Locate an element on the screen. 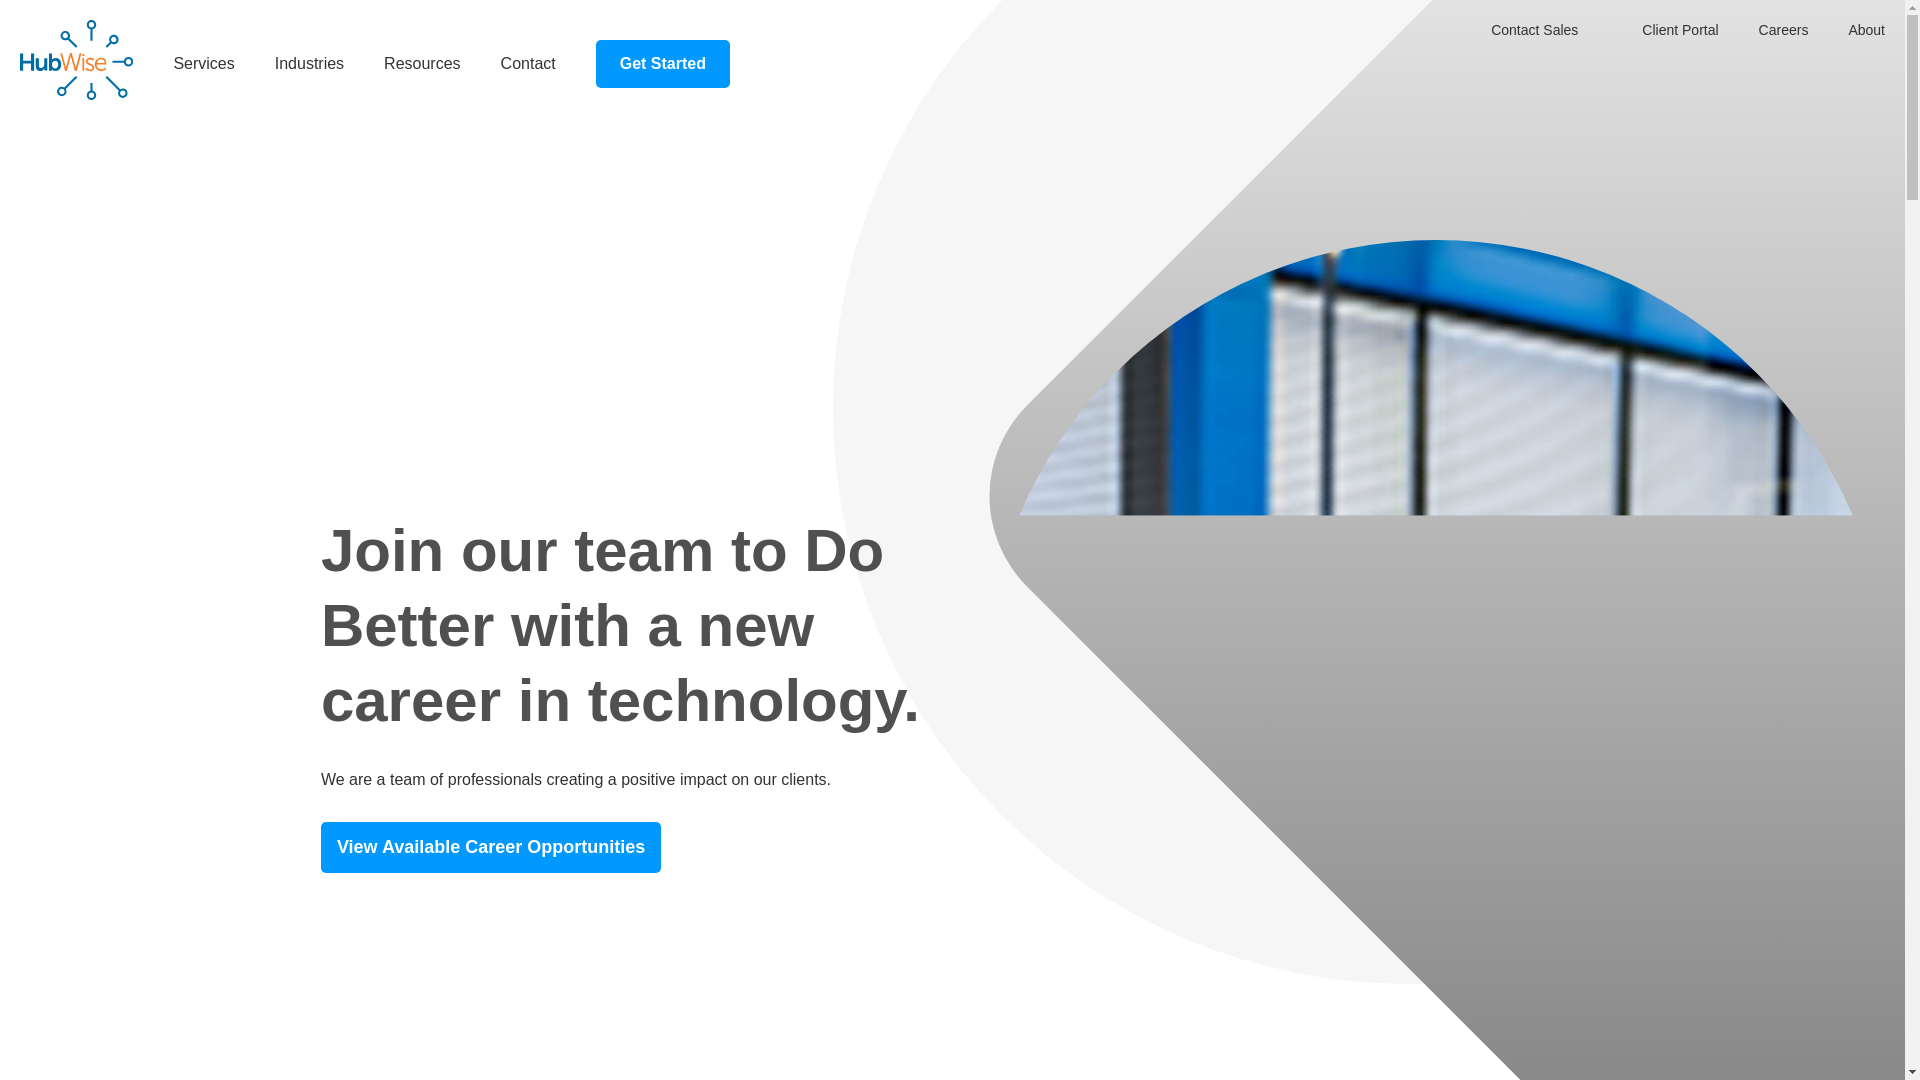 This screenshot has height=1080, width=1920. Careers is located at coordinates (1783, 30).